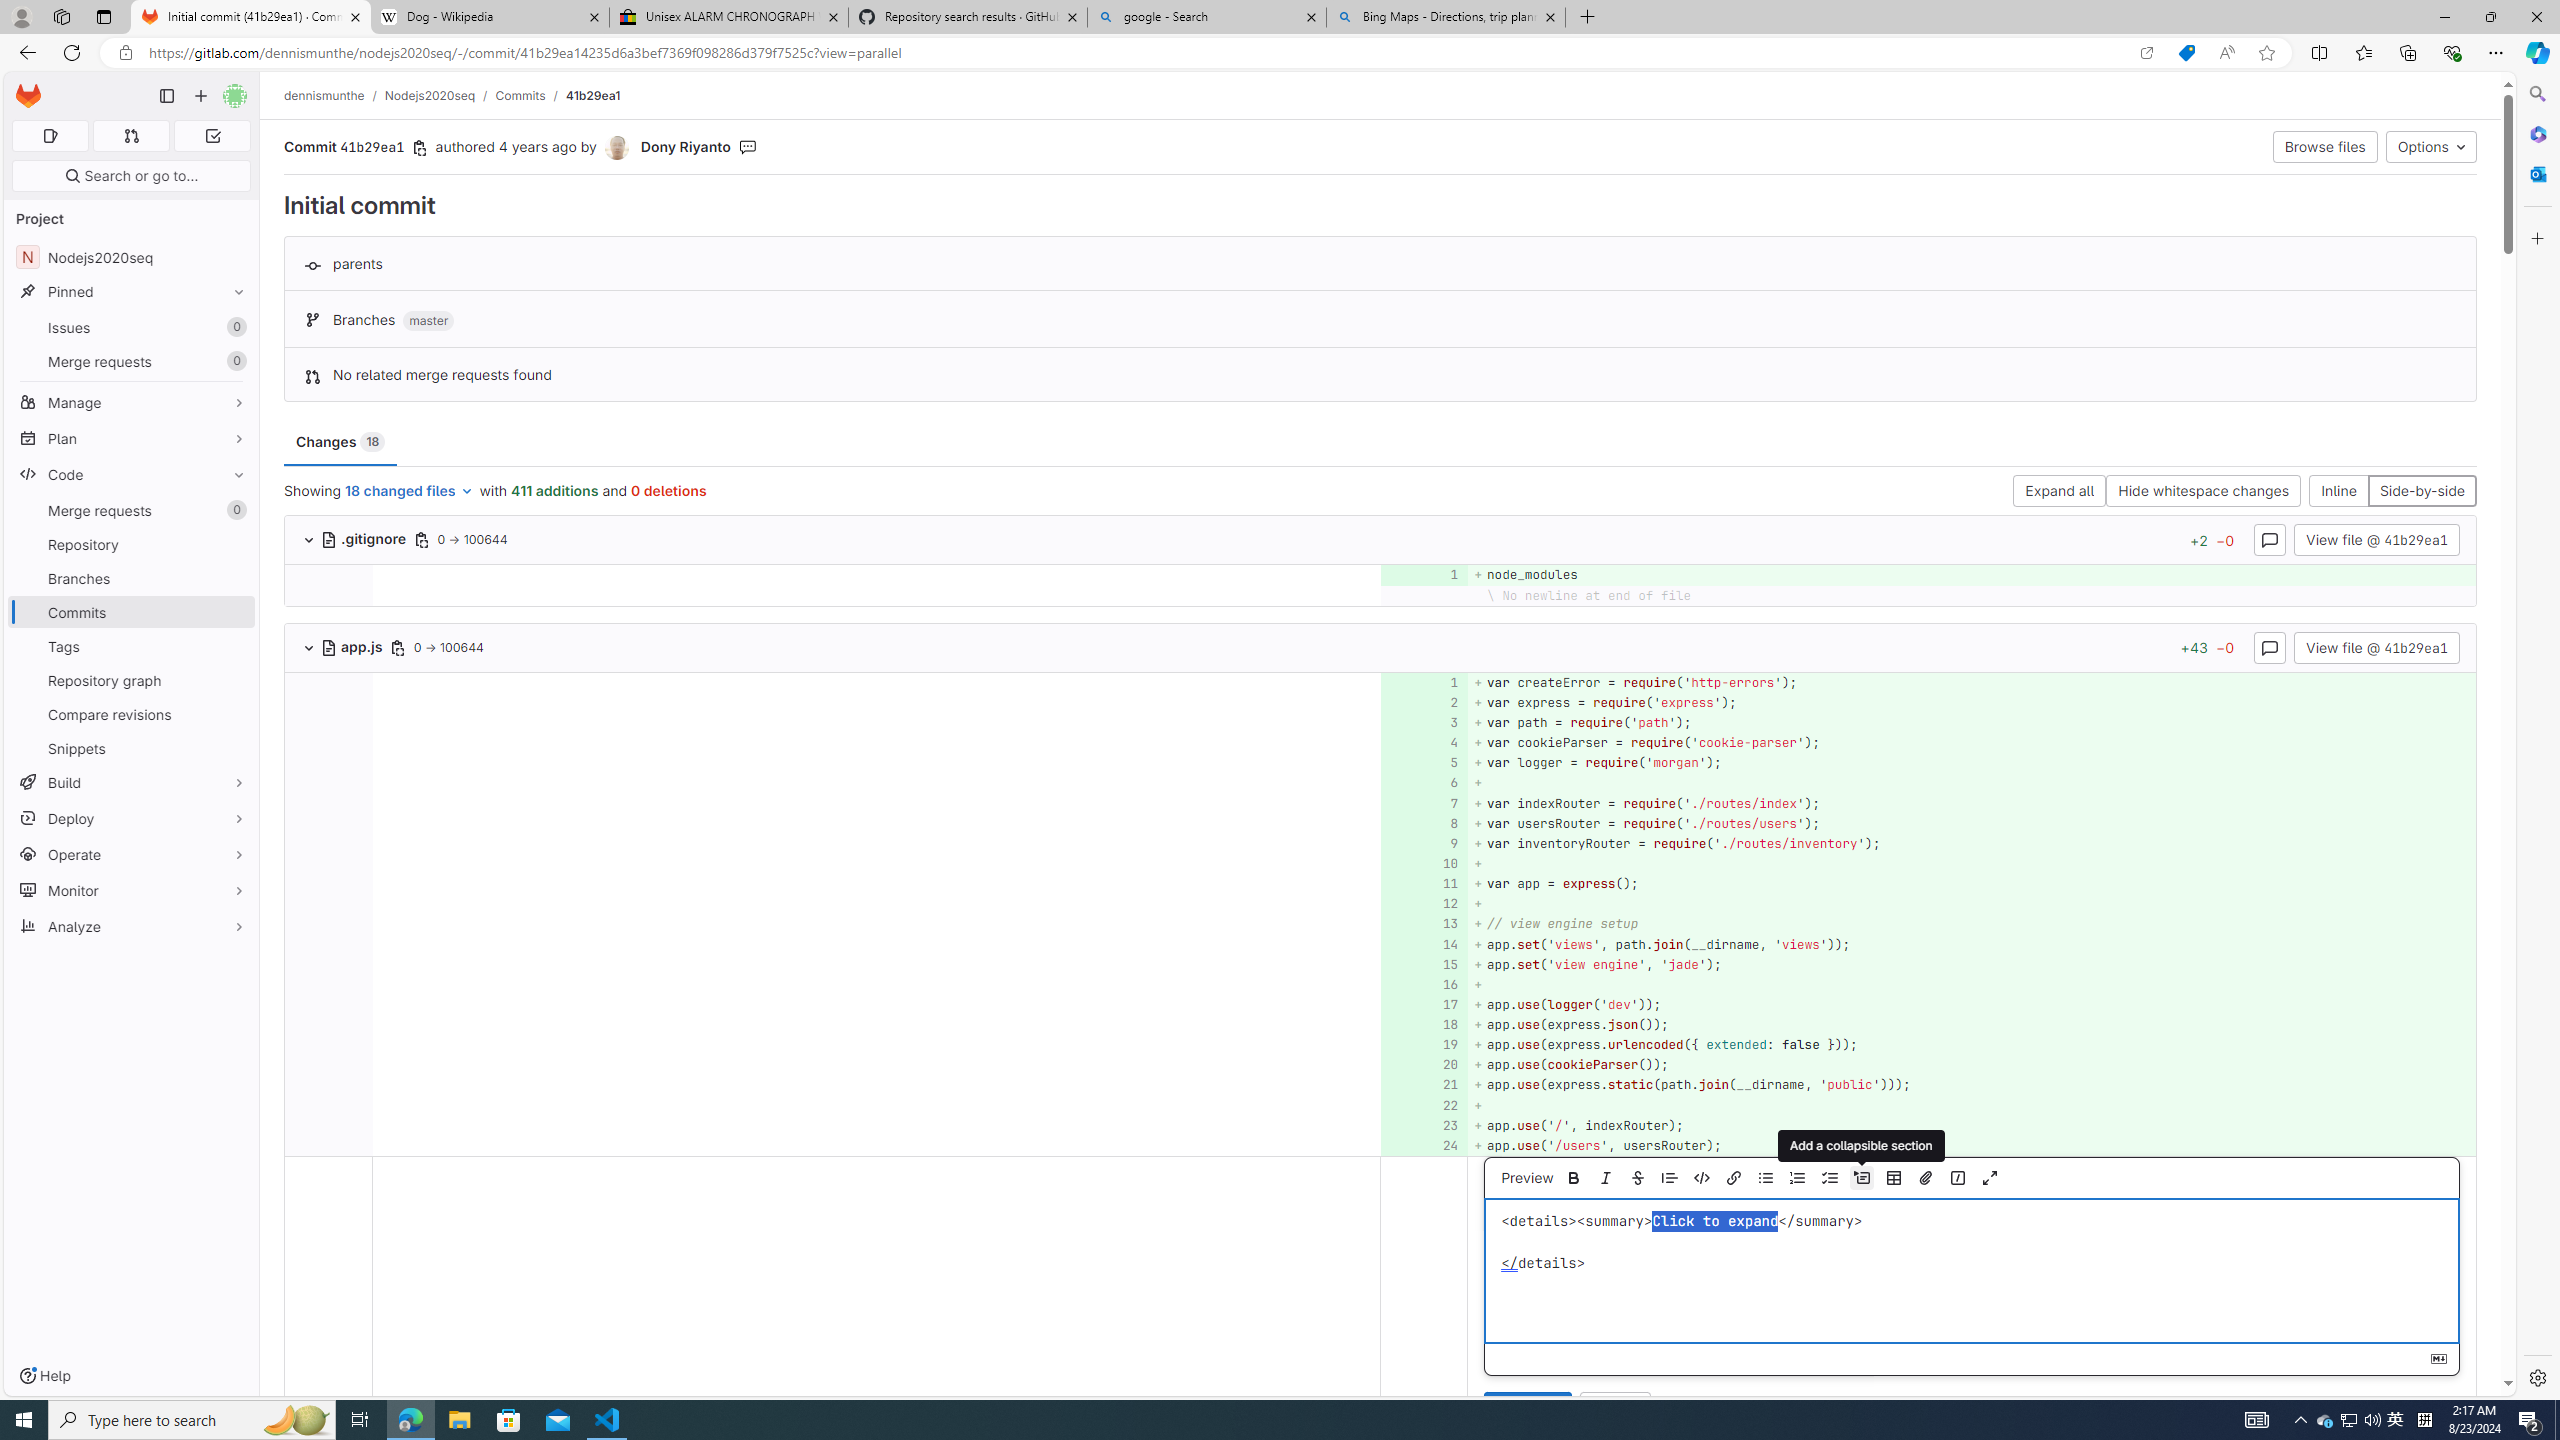 The image size is (2560, 1440). What do you see at coordinates (1422, 944) in the screenshot?
I see `14` at bounding box center [1422, 944].